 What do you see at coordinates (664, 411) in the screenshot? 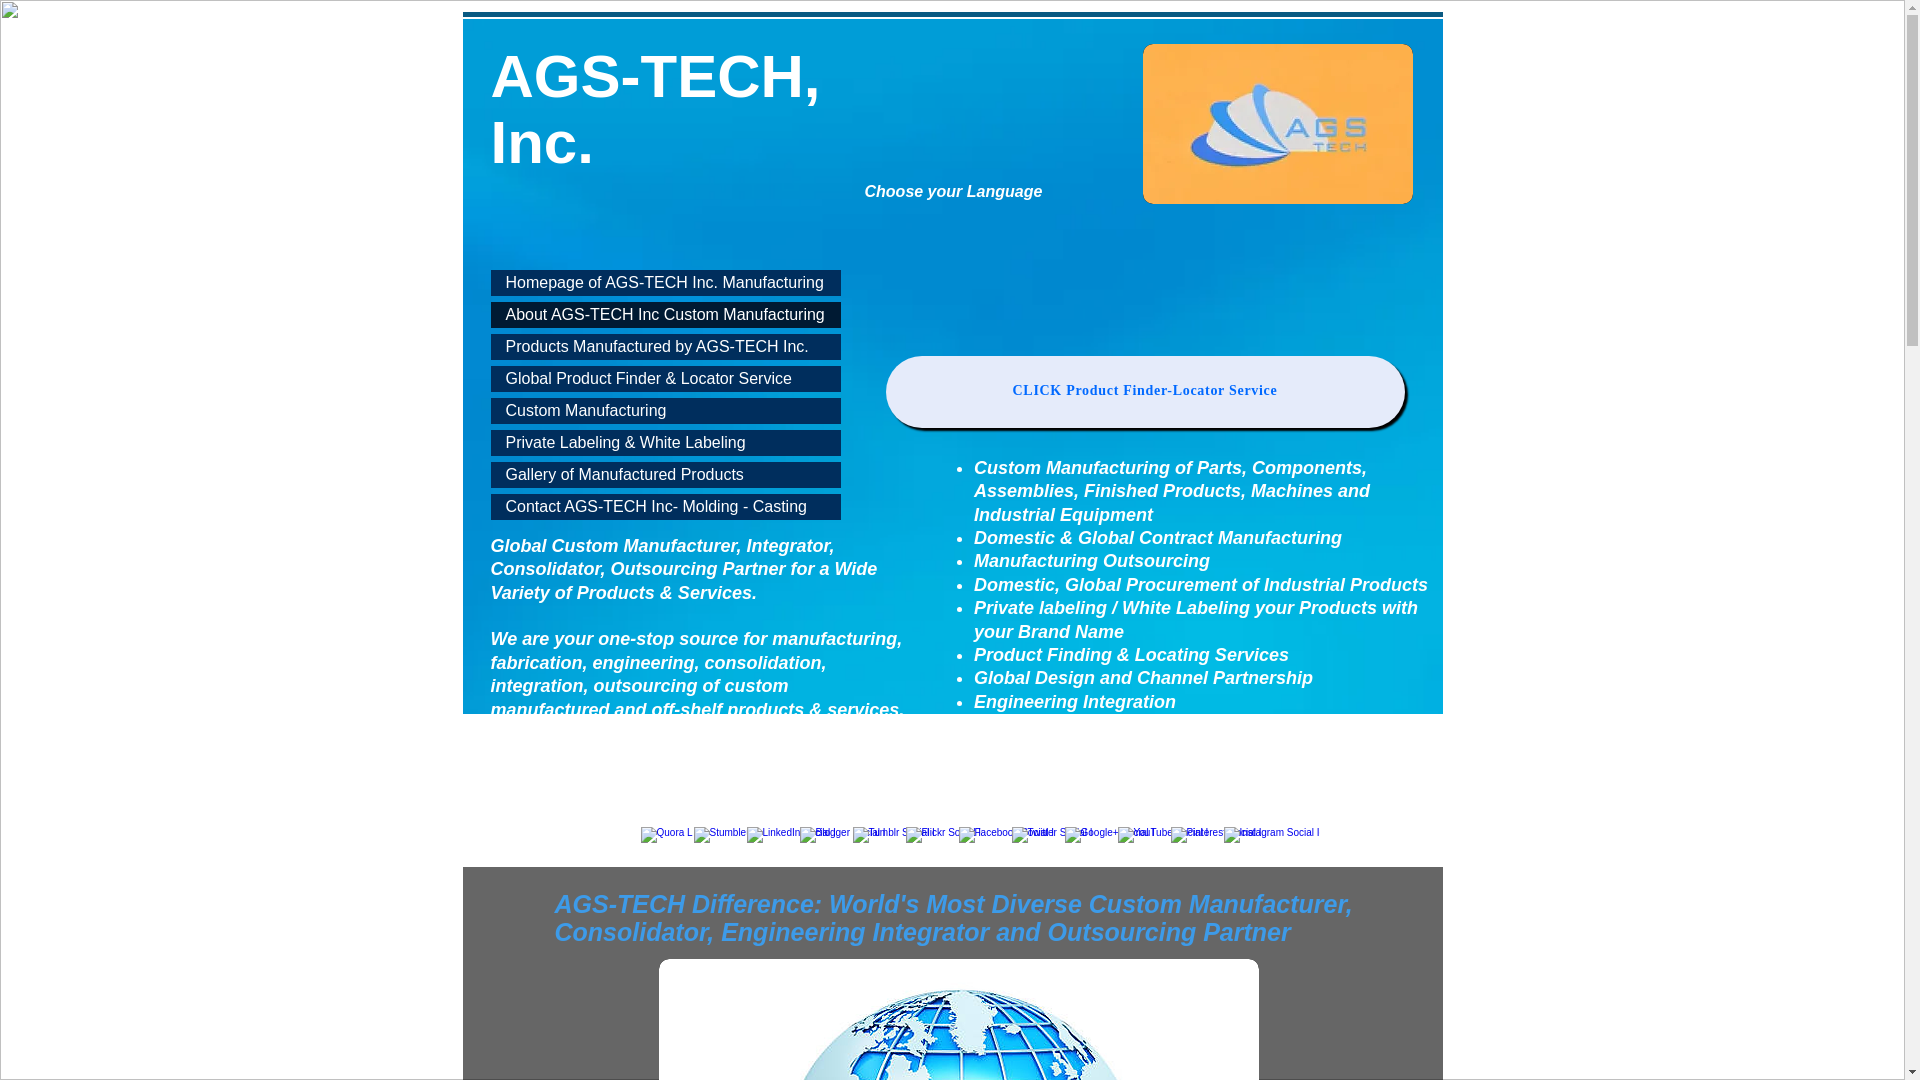
I see `Custom Manufacturing` at bounding box center [664, 411].